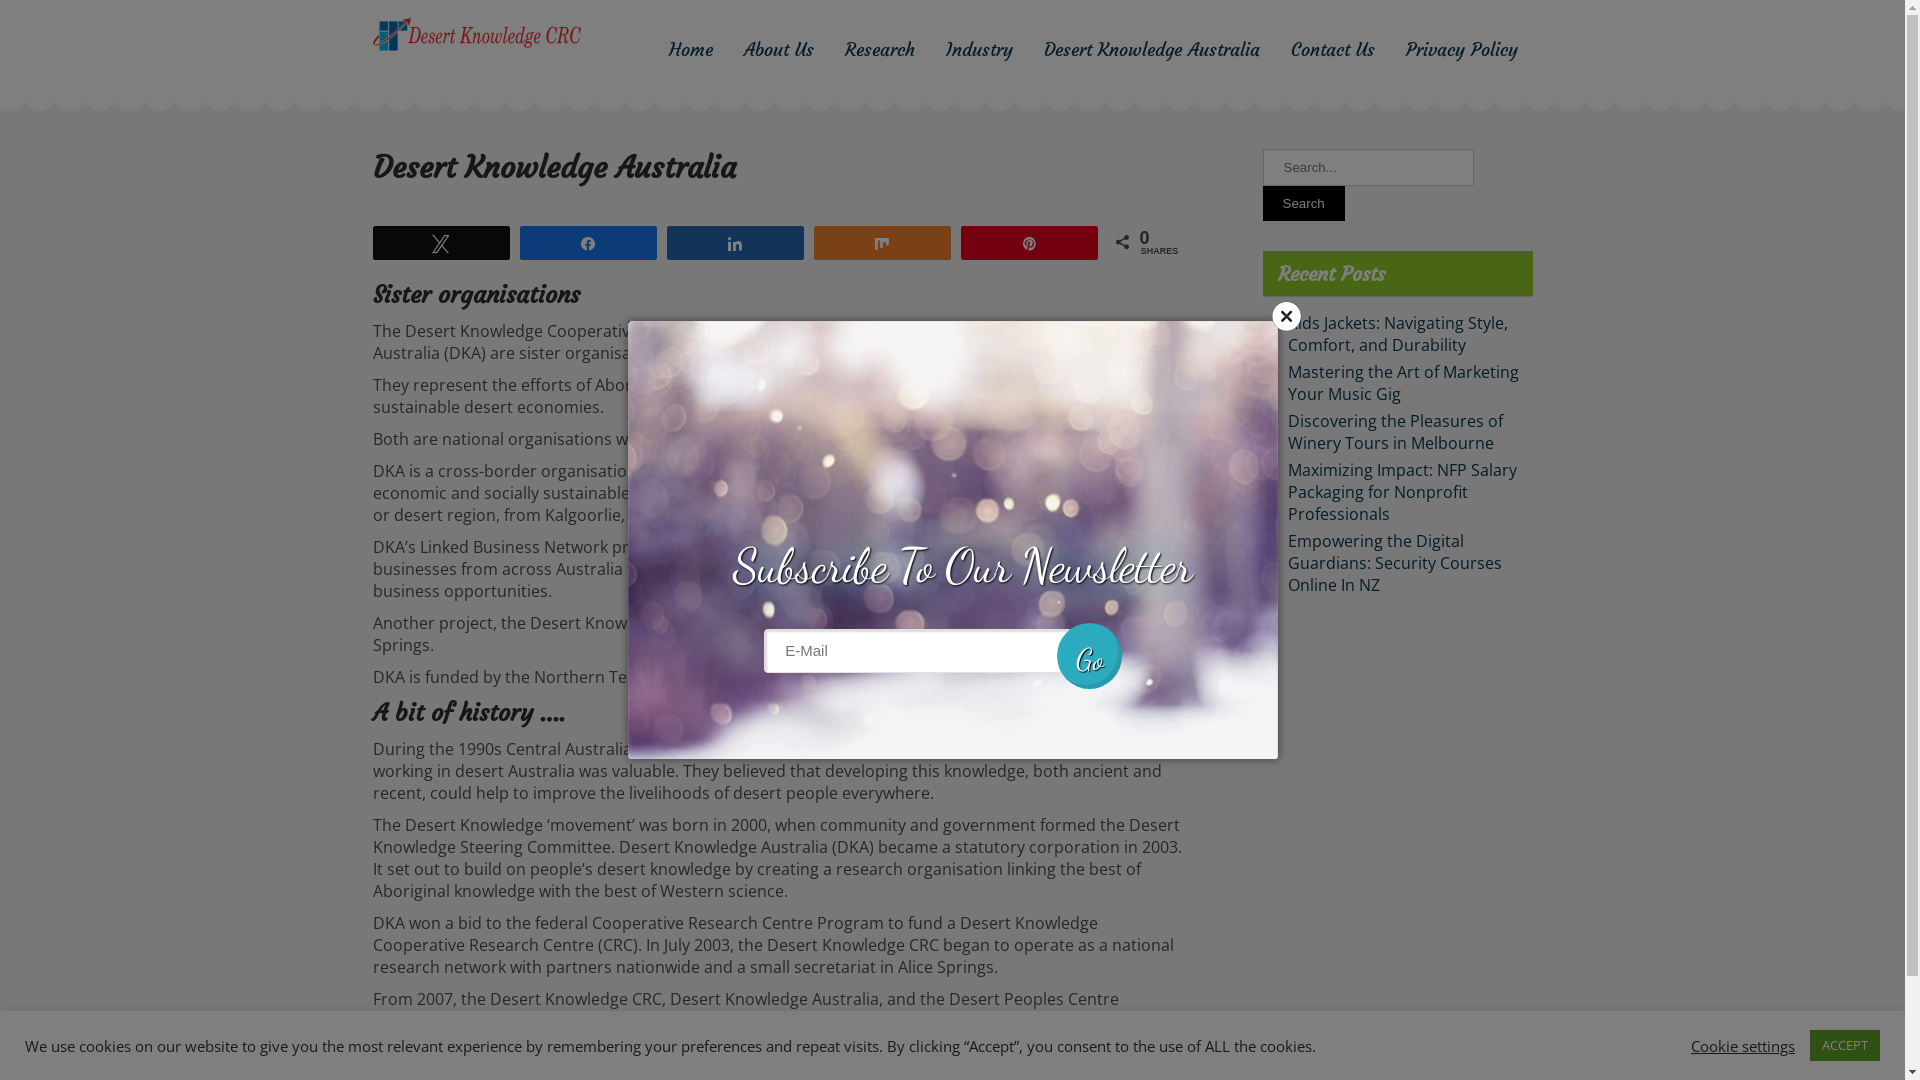 The width and height of the screenshot is (1920, 1080). What do you see at coordinates (980, 50) in the screenshot?
I see `Industry` at bounding box center [980, 50].